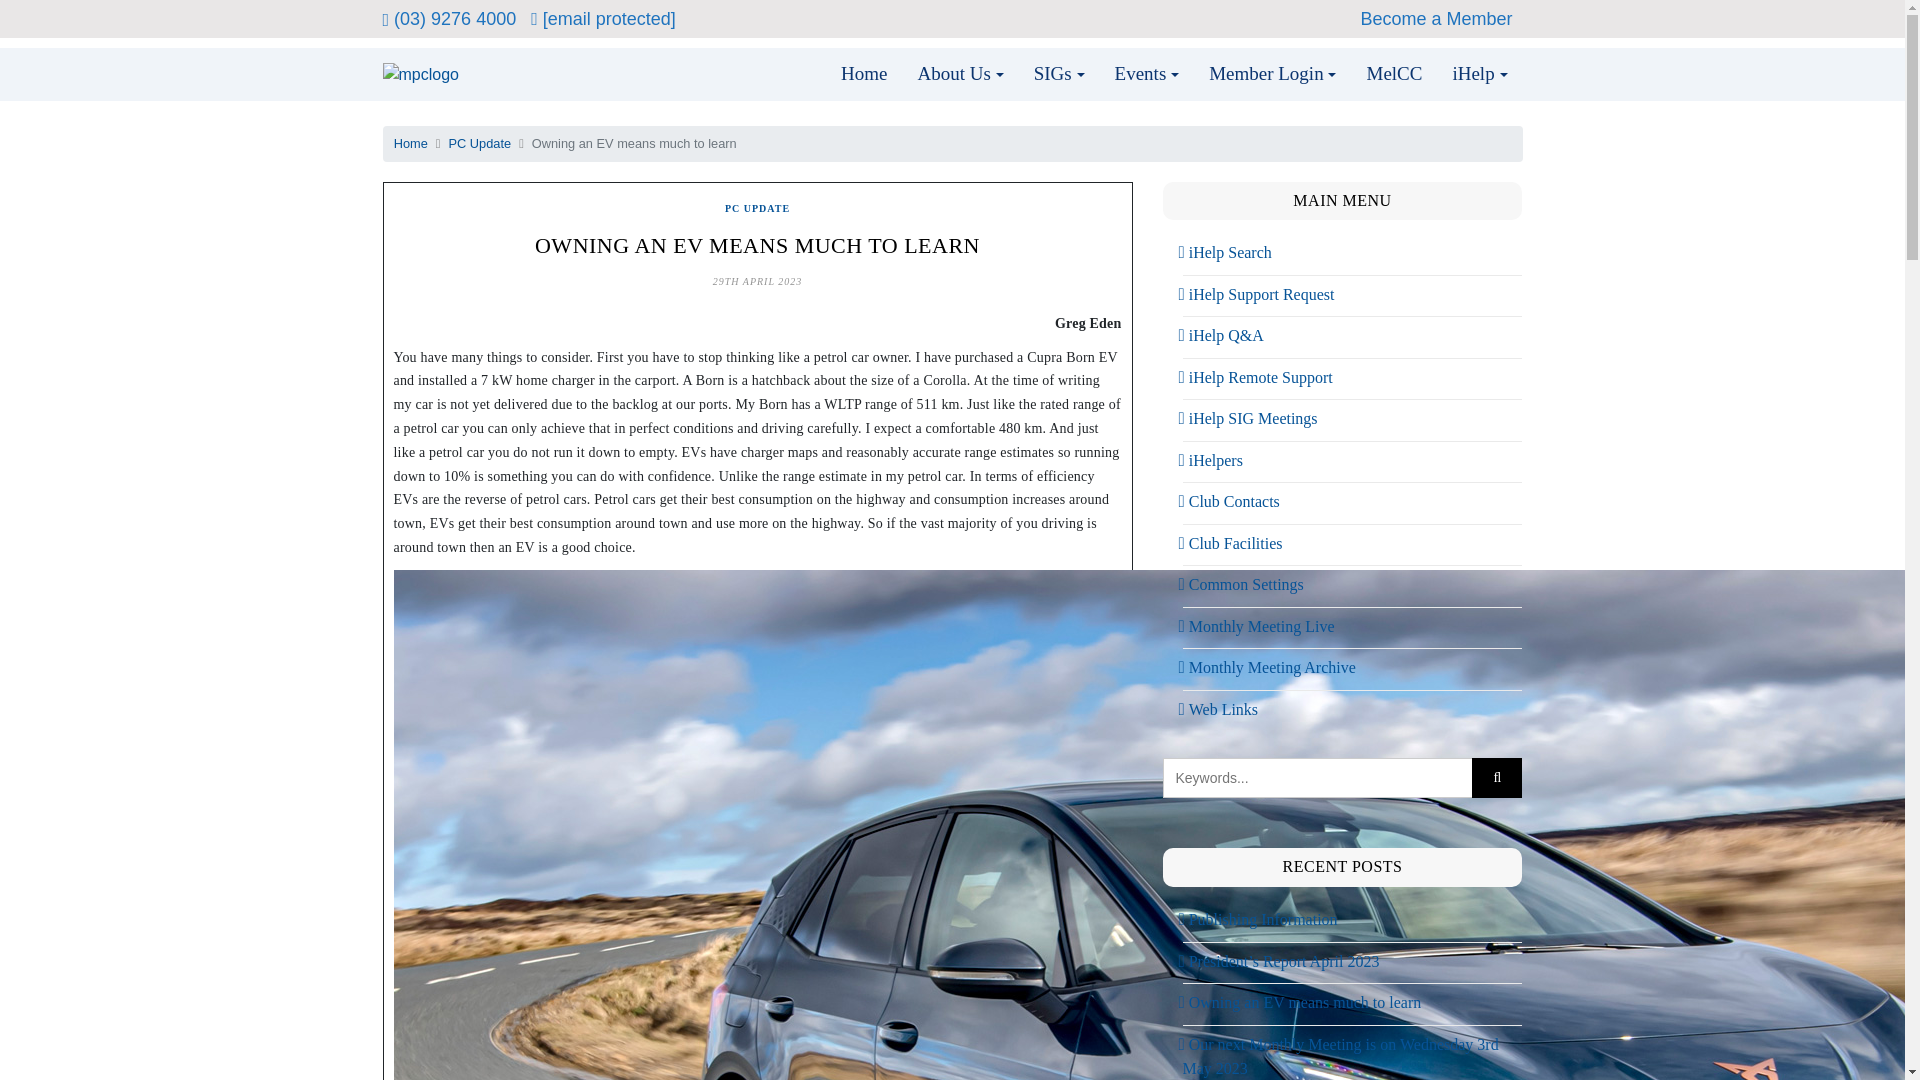  What do you see at coordinates (1394, 74) in the screenshot?
I see `MelCC` at bounding box center [1394, 74].